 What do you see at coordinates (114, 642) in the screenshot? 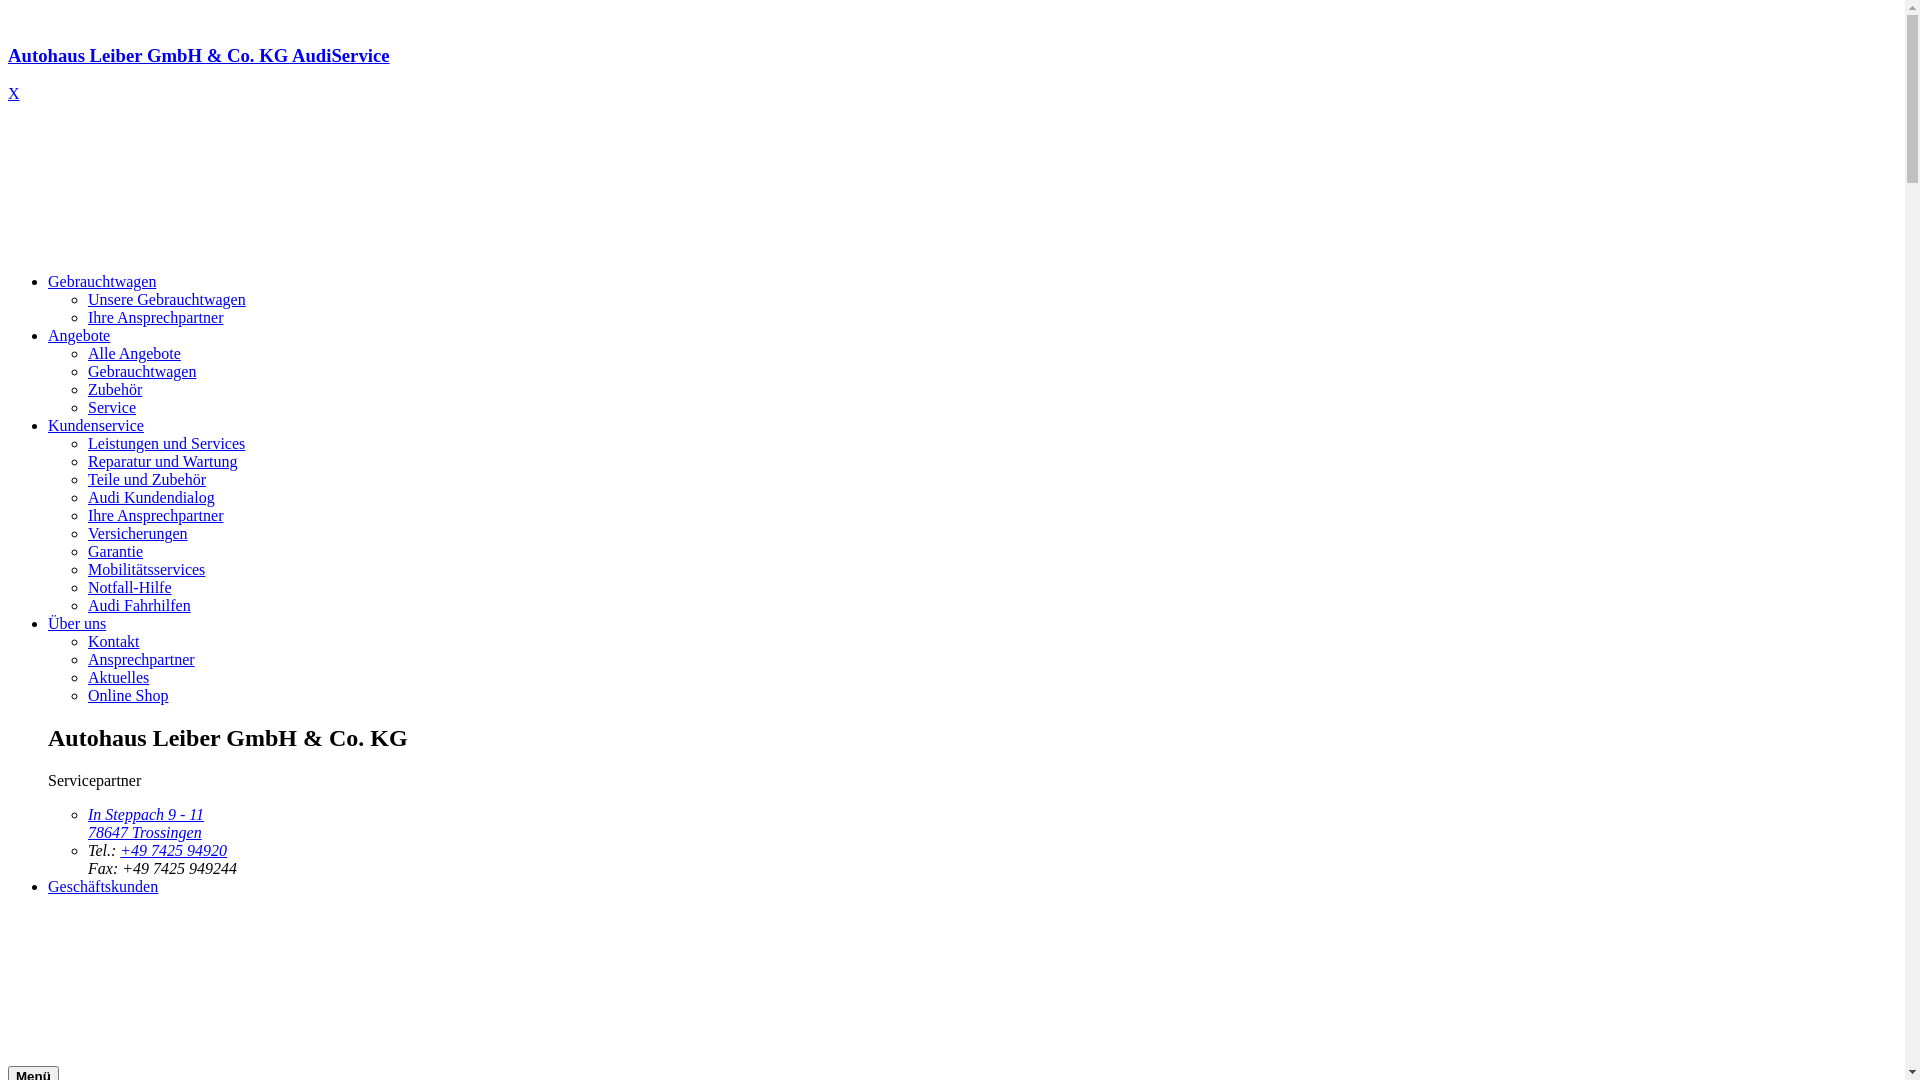
I see `Kontakt` at bounding box center [114, 642].